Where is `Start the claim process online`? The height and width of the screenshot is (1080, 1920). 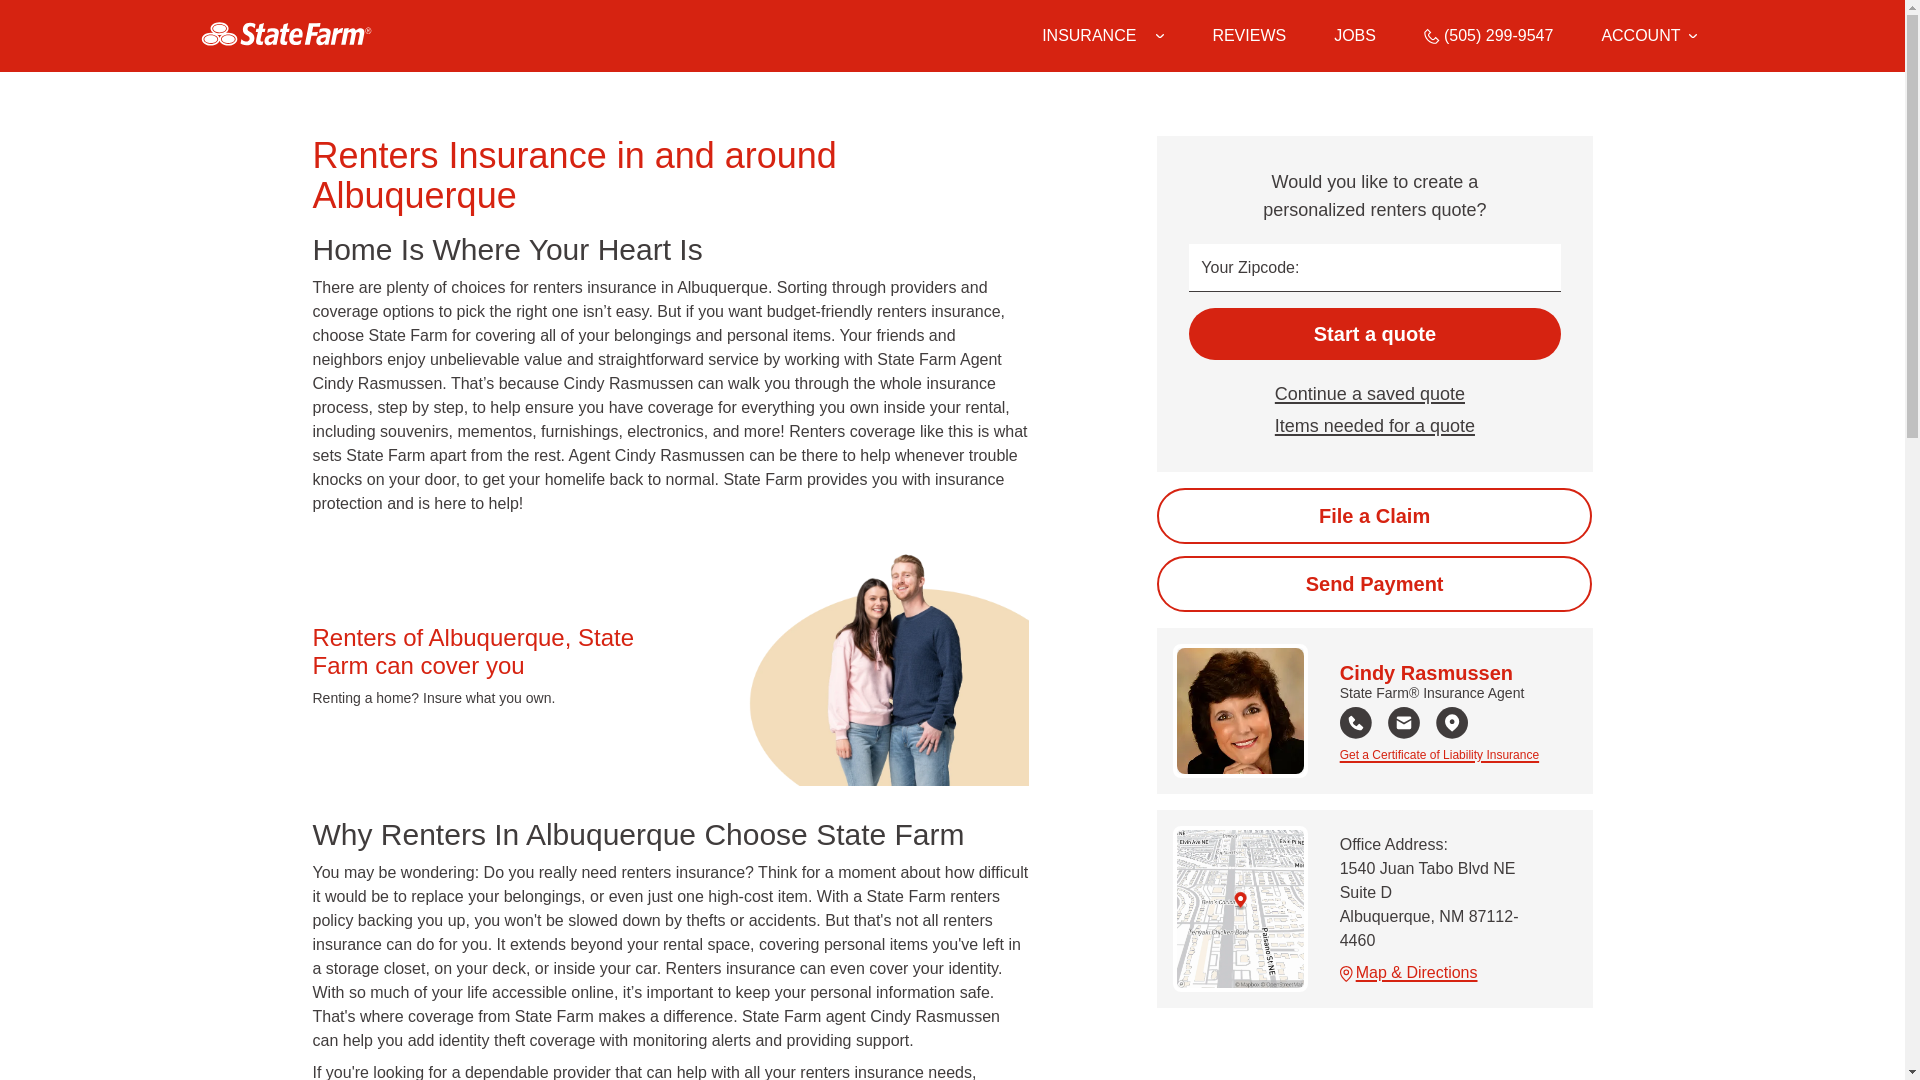 Start the claim process online is located at coordinates (1374, 516).